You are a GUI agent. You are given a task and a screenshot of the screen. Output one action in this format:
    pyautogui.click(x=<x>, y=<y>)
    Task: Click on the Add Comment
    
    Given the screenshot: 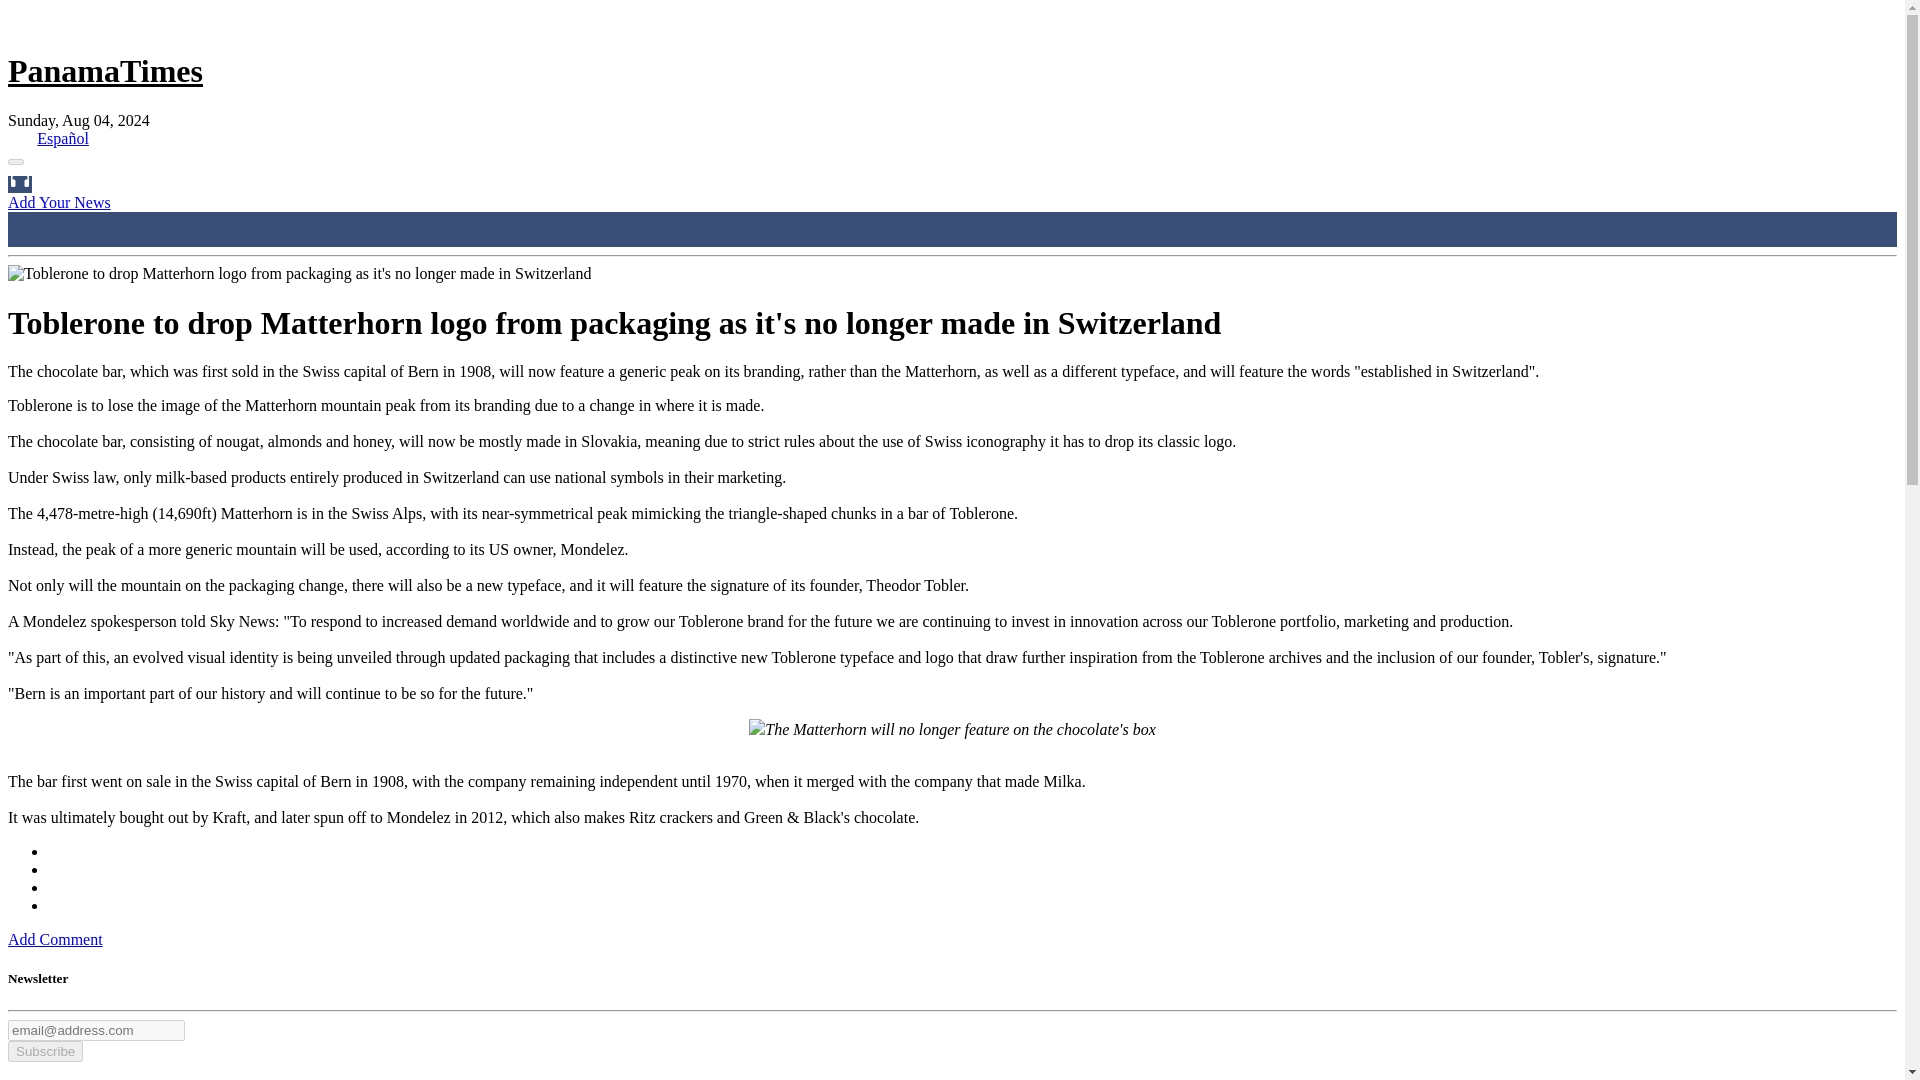 What is the action you would take?
    pyautogui.click(x=55, y=939)
    